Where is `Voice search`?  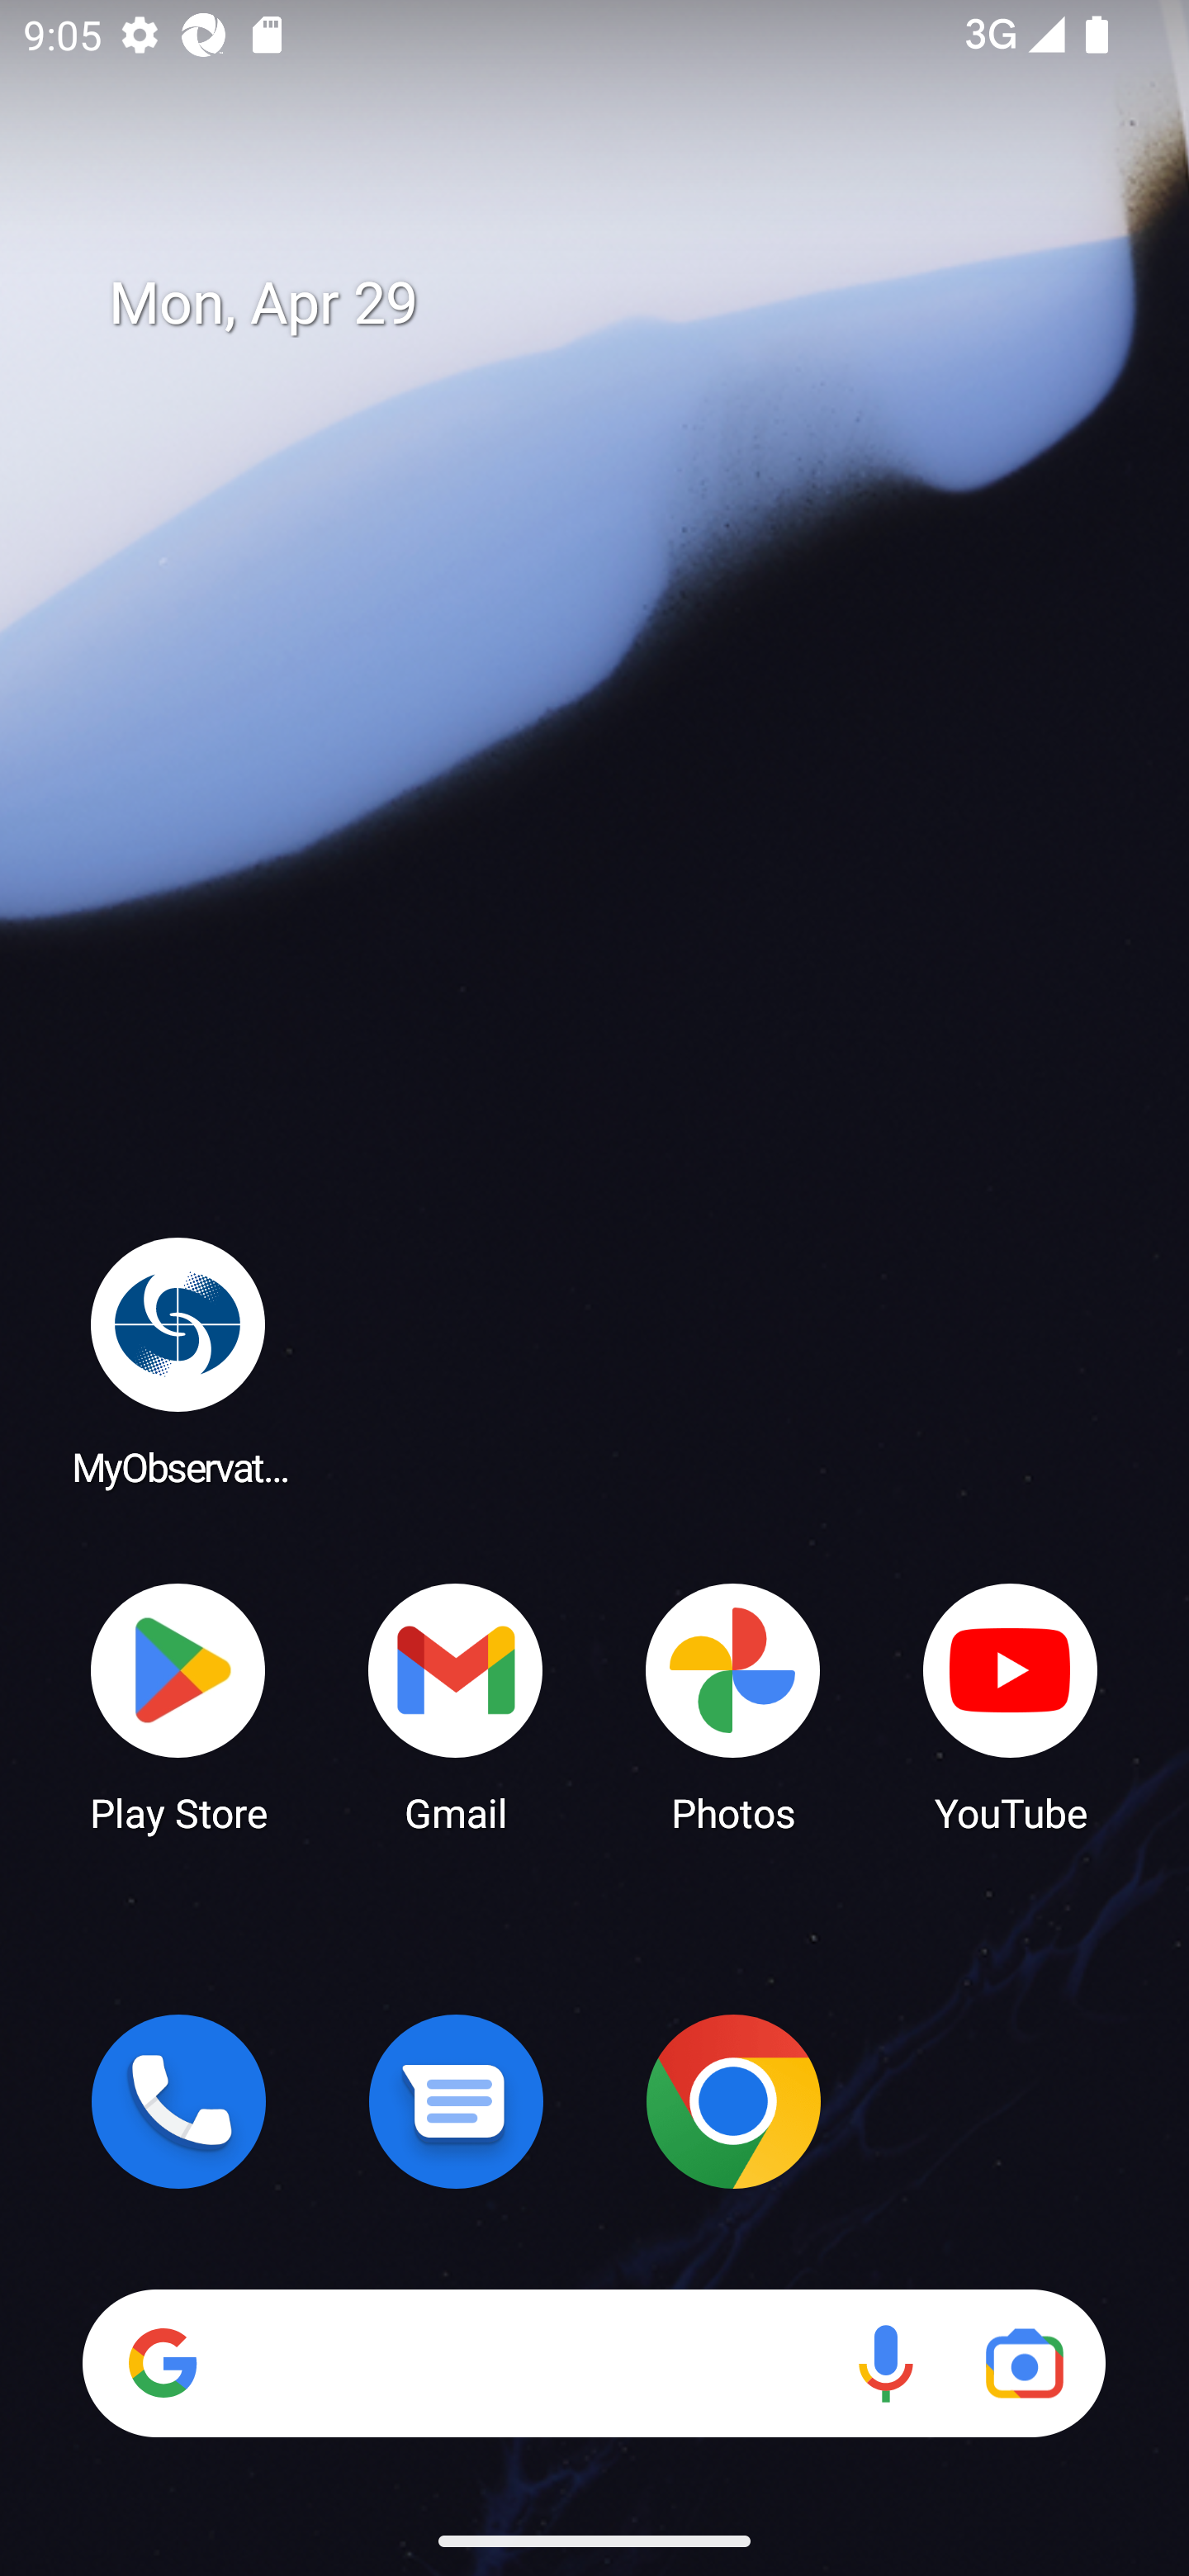 Voice search is located at coordinates (885, 2363).